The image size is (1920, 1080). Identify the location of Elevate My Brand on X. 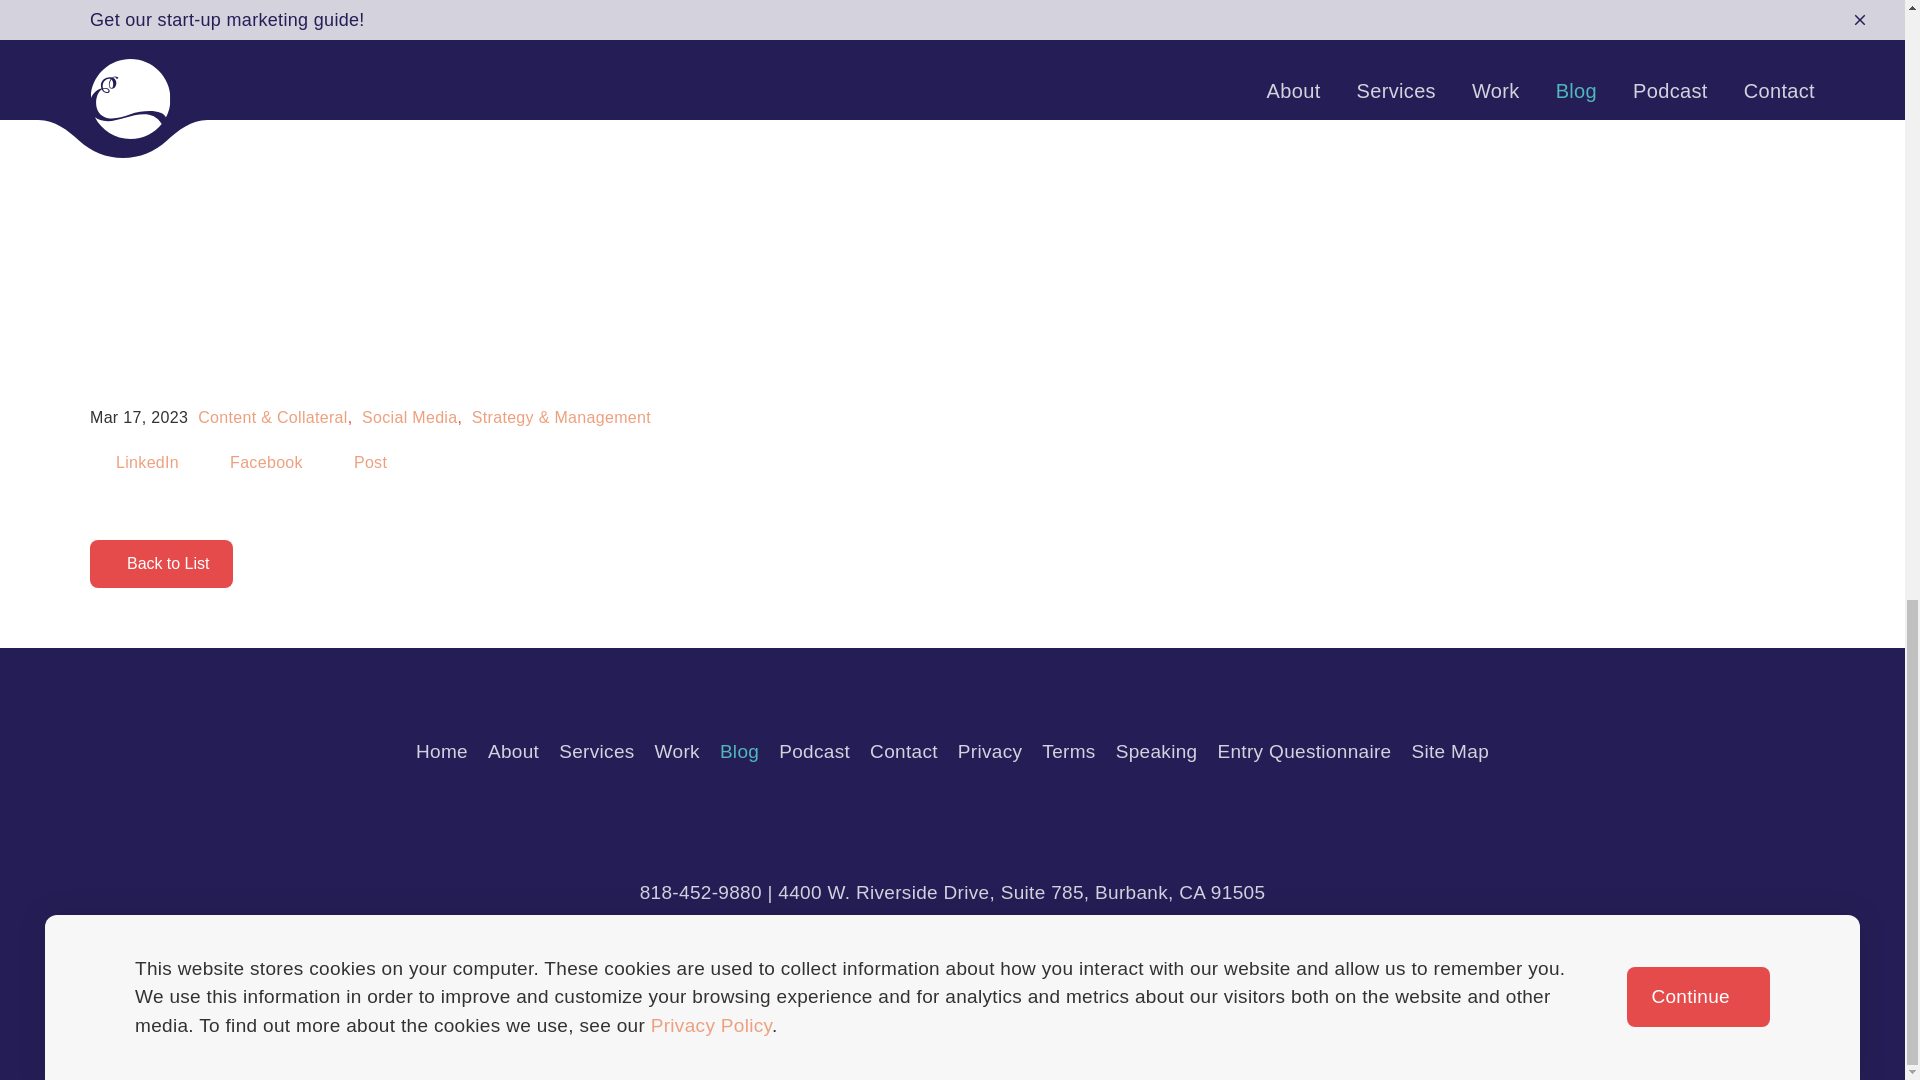
(1030, 822).